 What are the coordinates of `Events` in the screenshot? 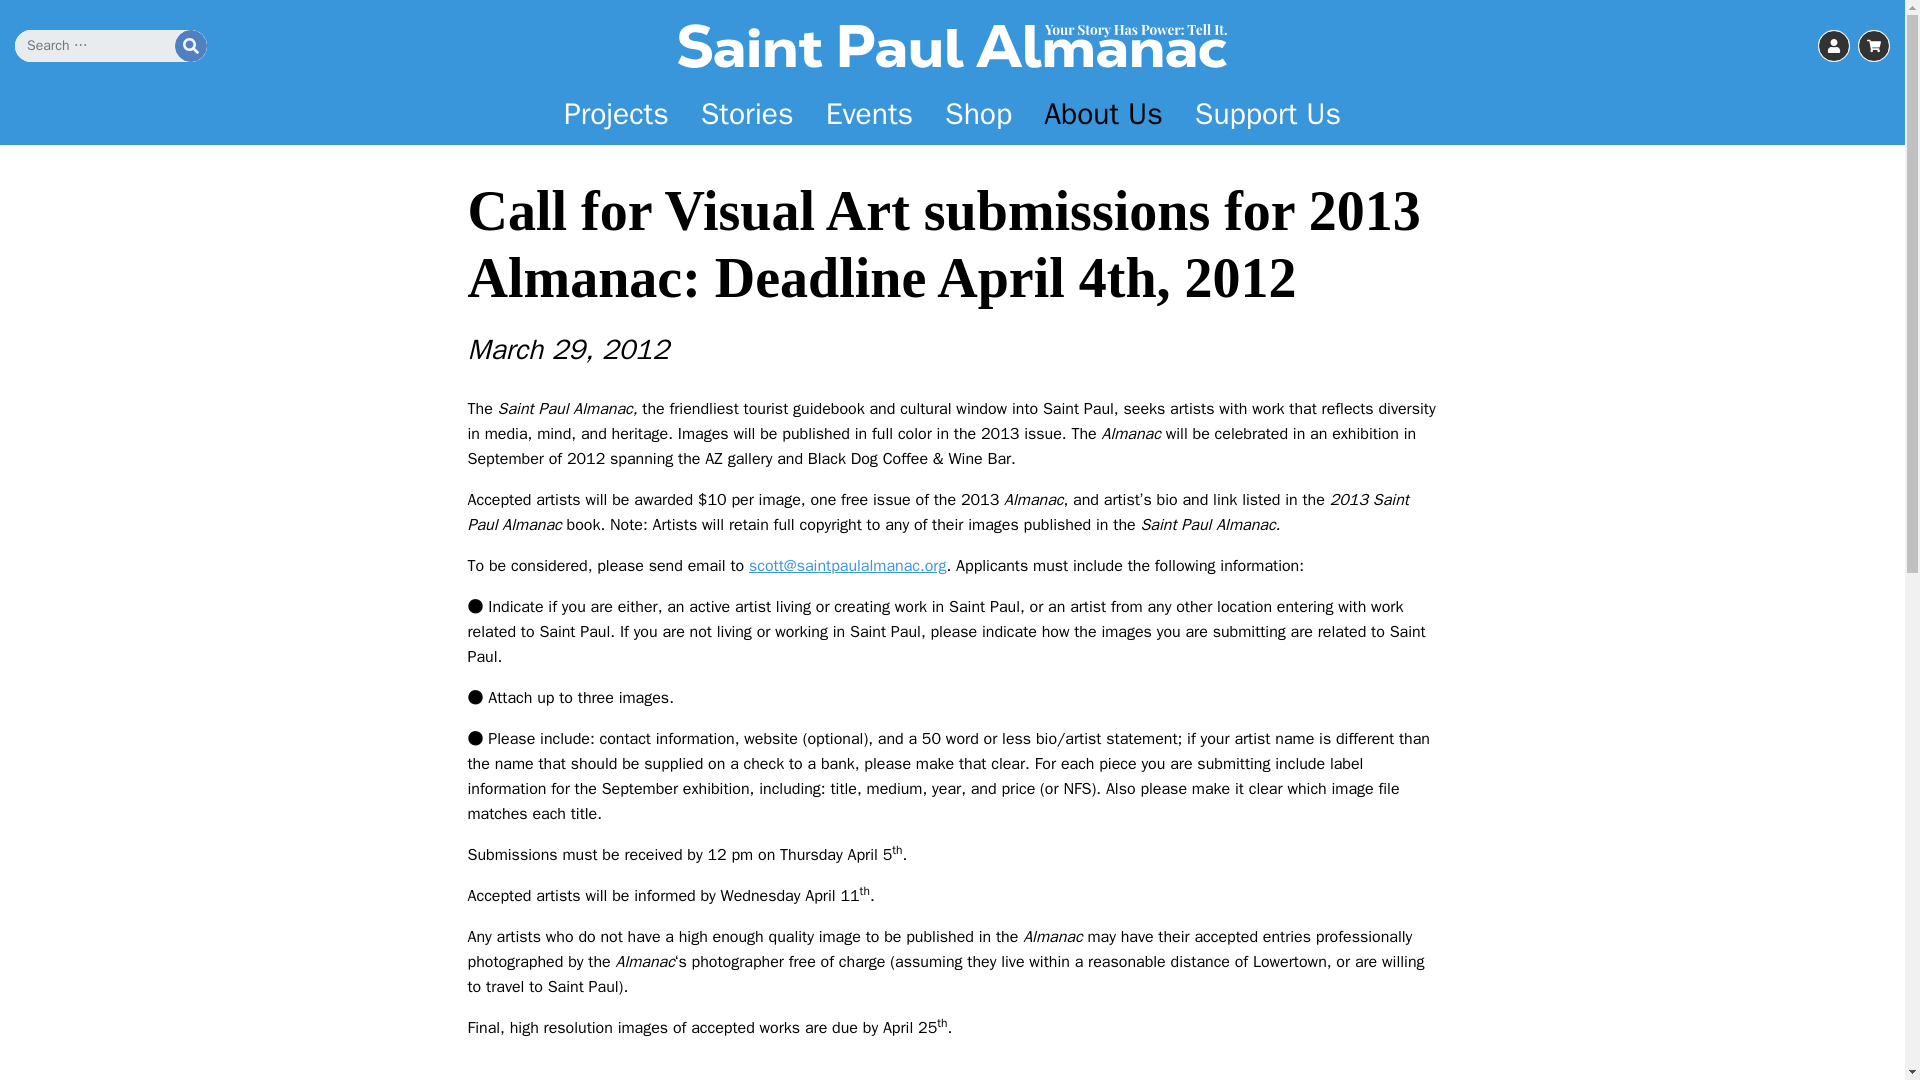 It's located at (870, 114).